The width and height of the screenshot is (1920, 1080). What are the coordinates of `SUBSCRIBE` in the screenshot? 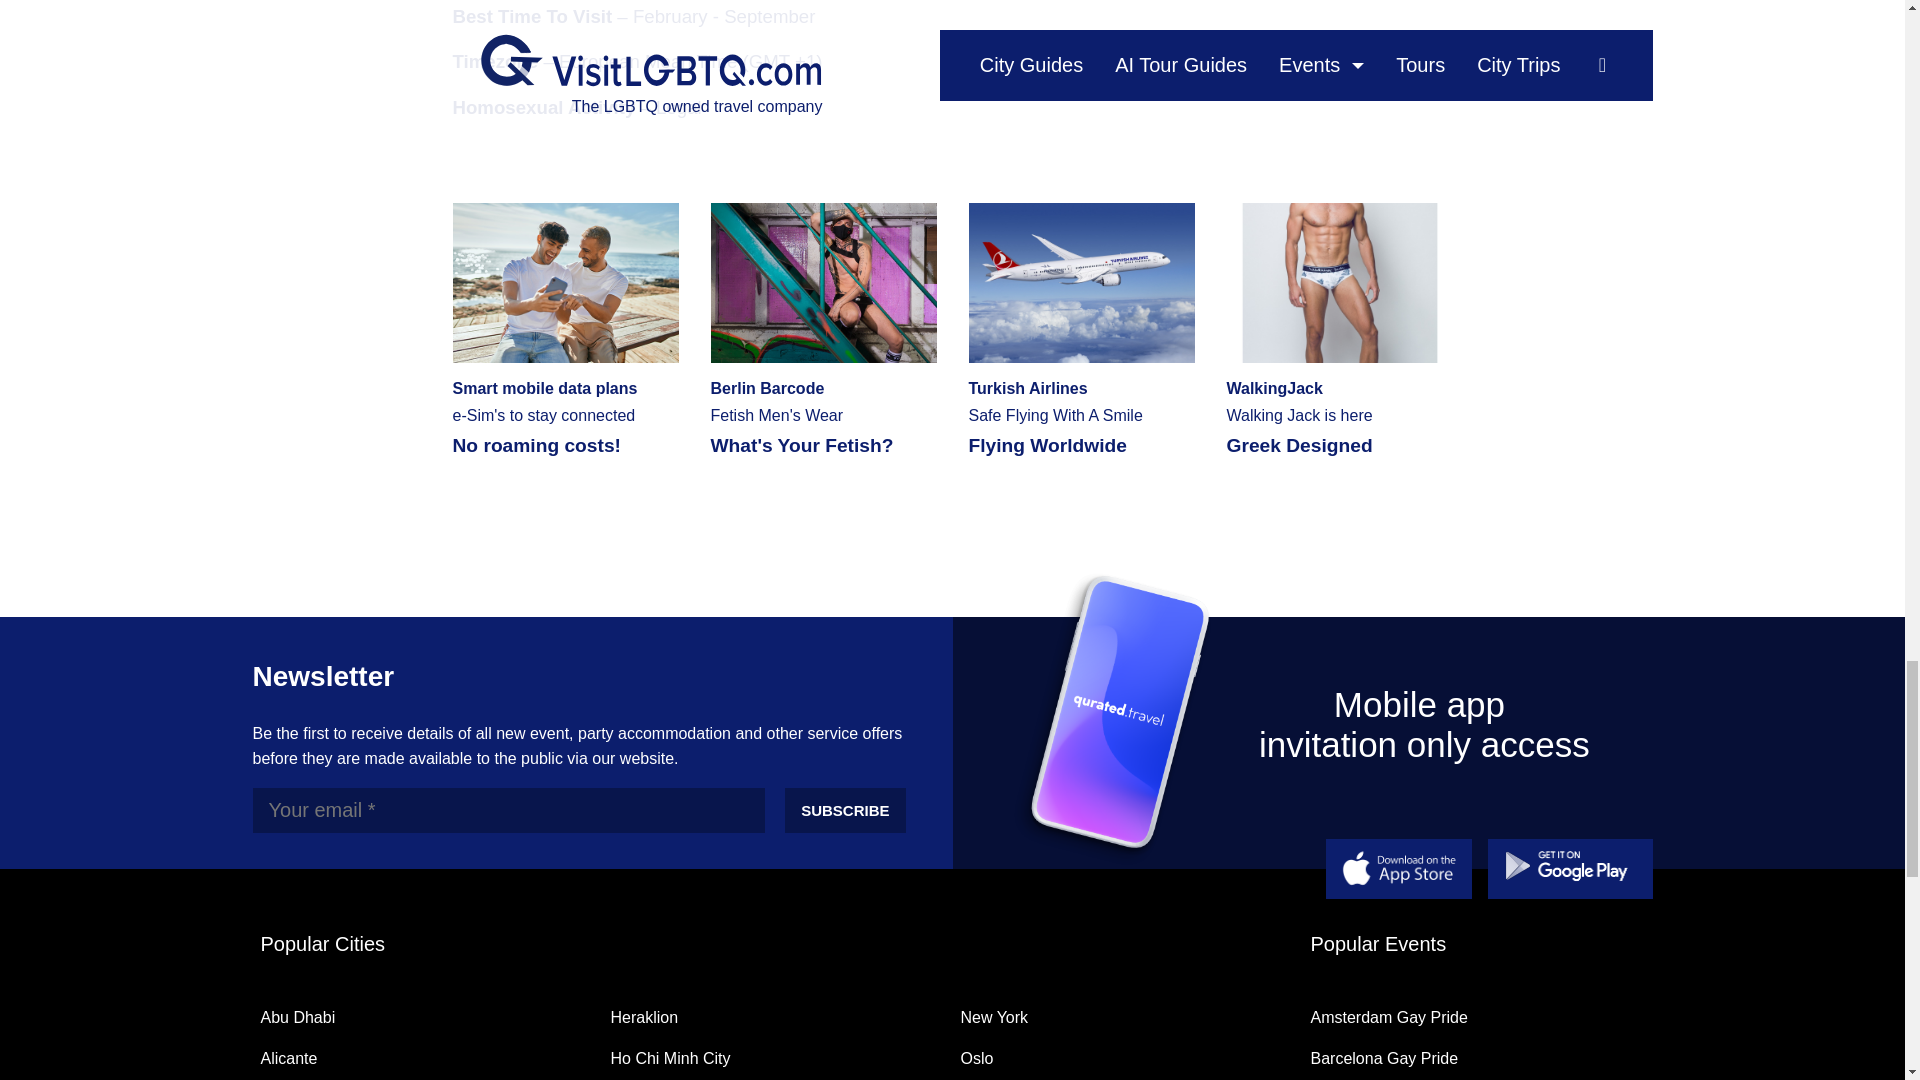 It's located at (1338, 328).